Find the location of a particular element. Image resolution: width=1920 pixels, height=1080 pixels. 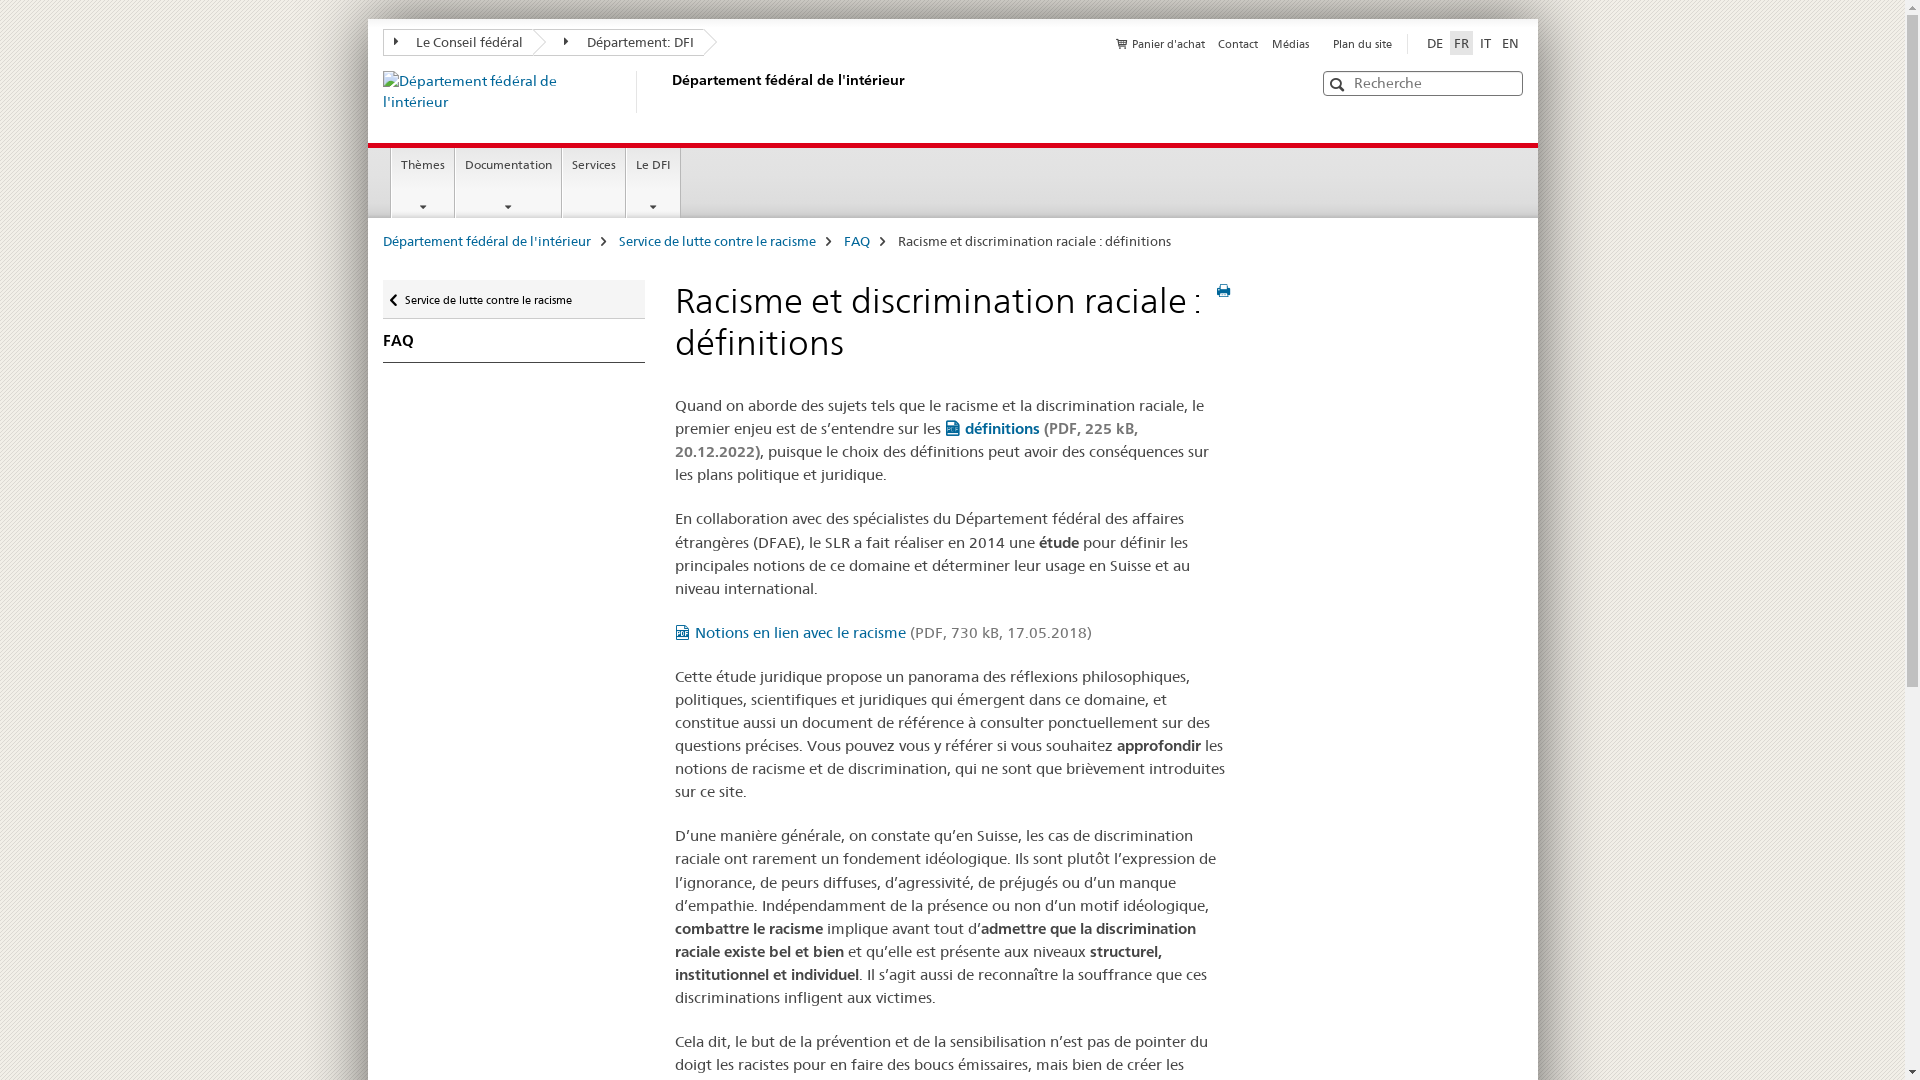

FAQ is located at coordinates (857, 241).